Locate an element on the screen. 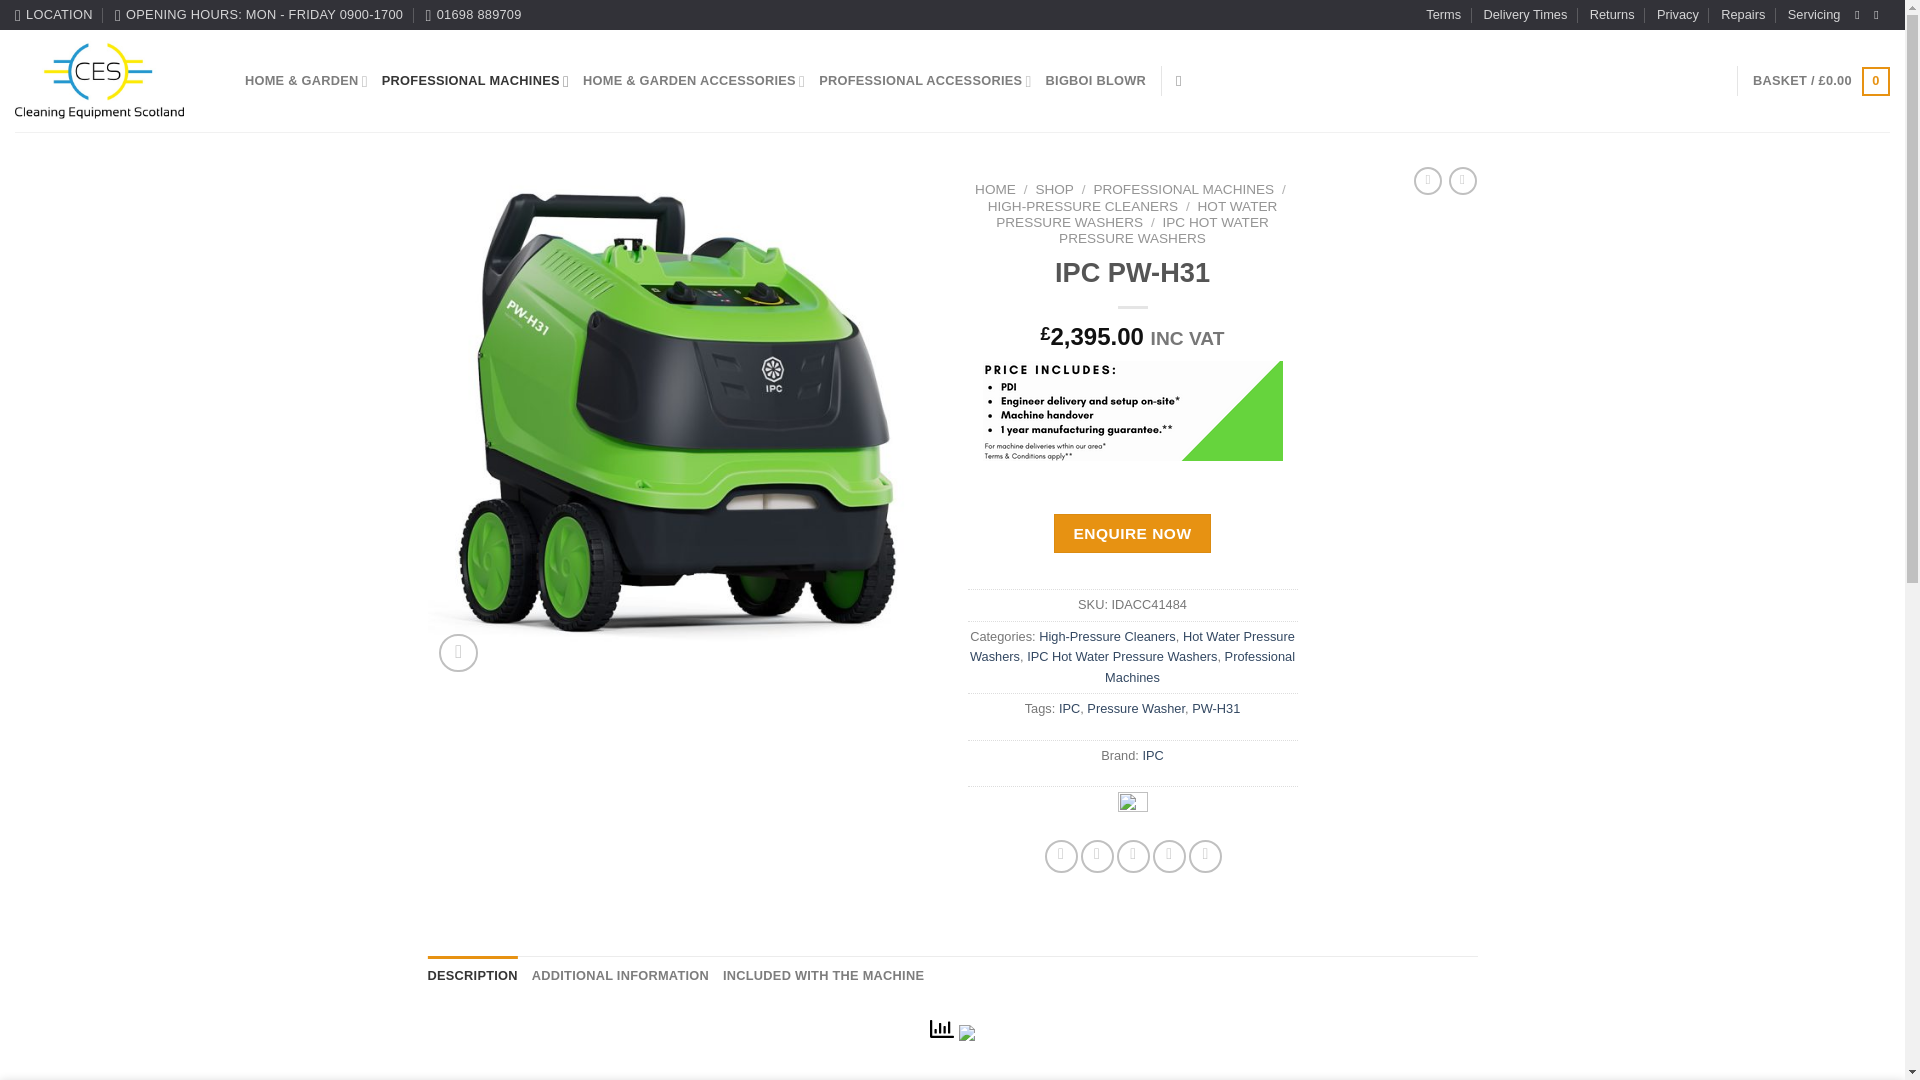  Repairs is located at coordinates (1742, 15).